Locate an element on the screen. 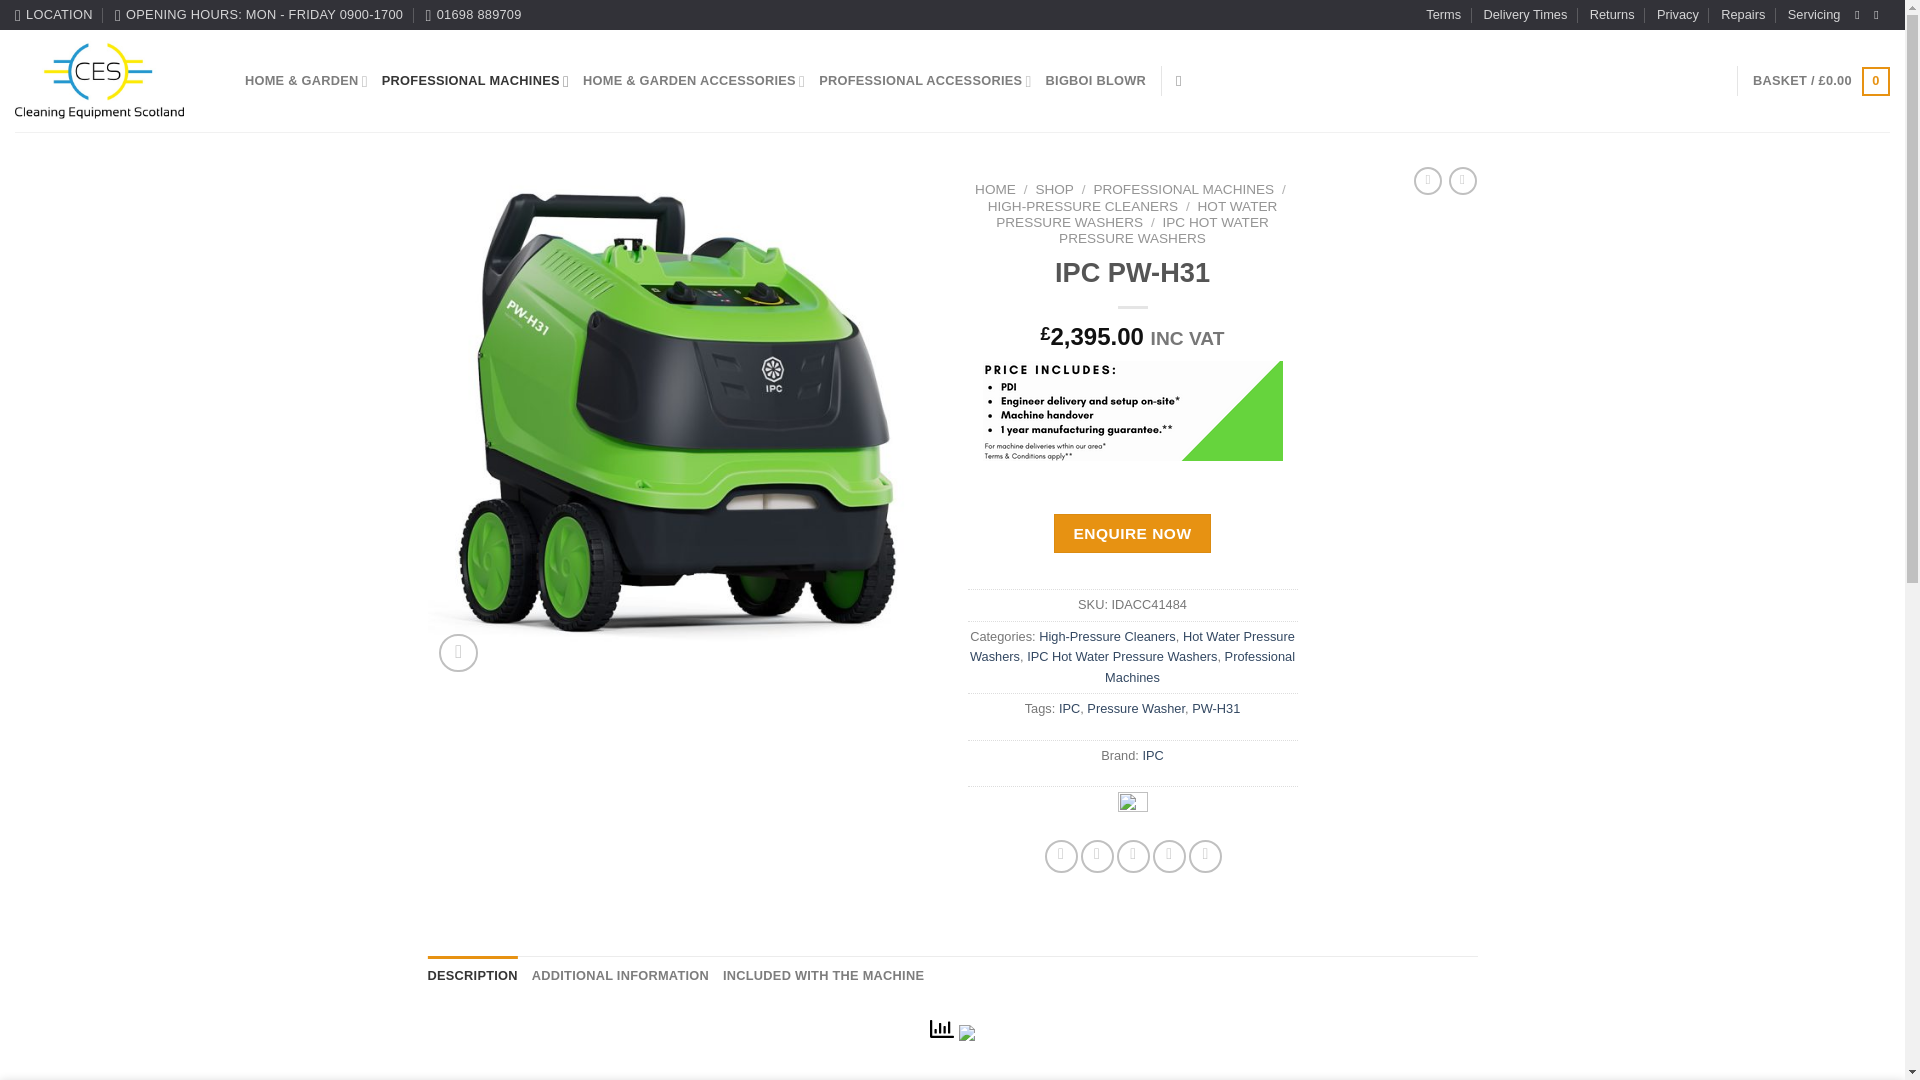  Repairs is located at coordinates (1742, 15).